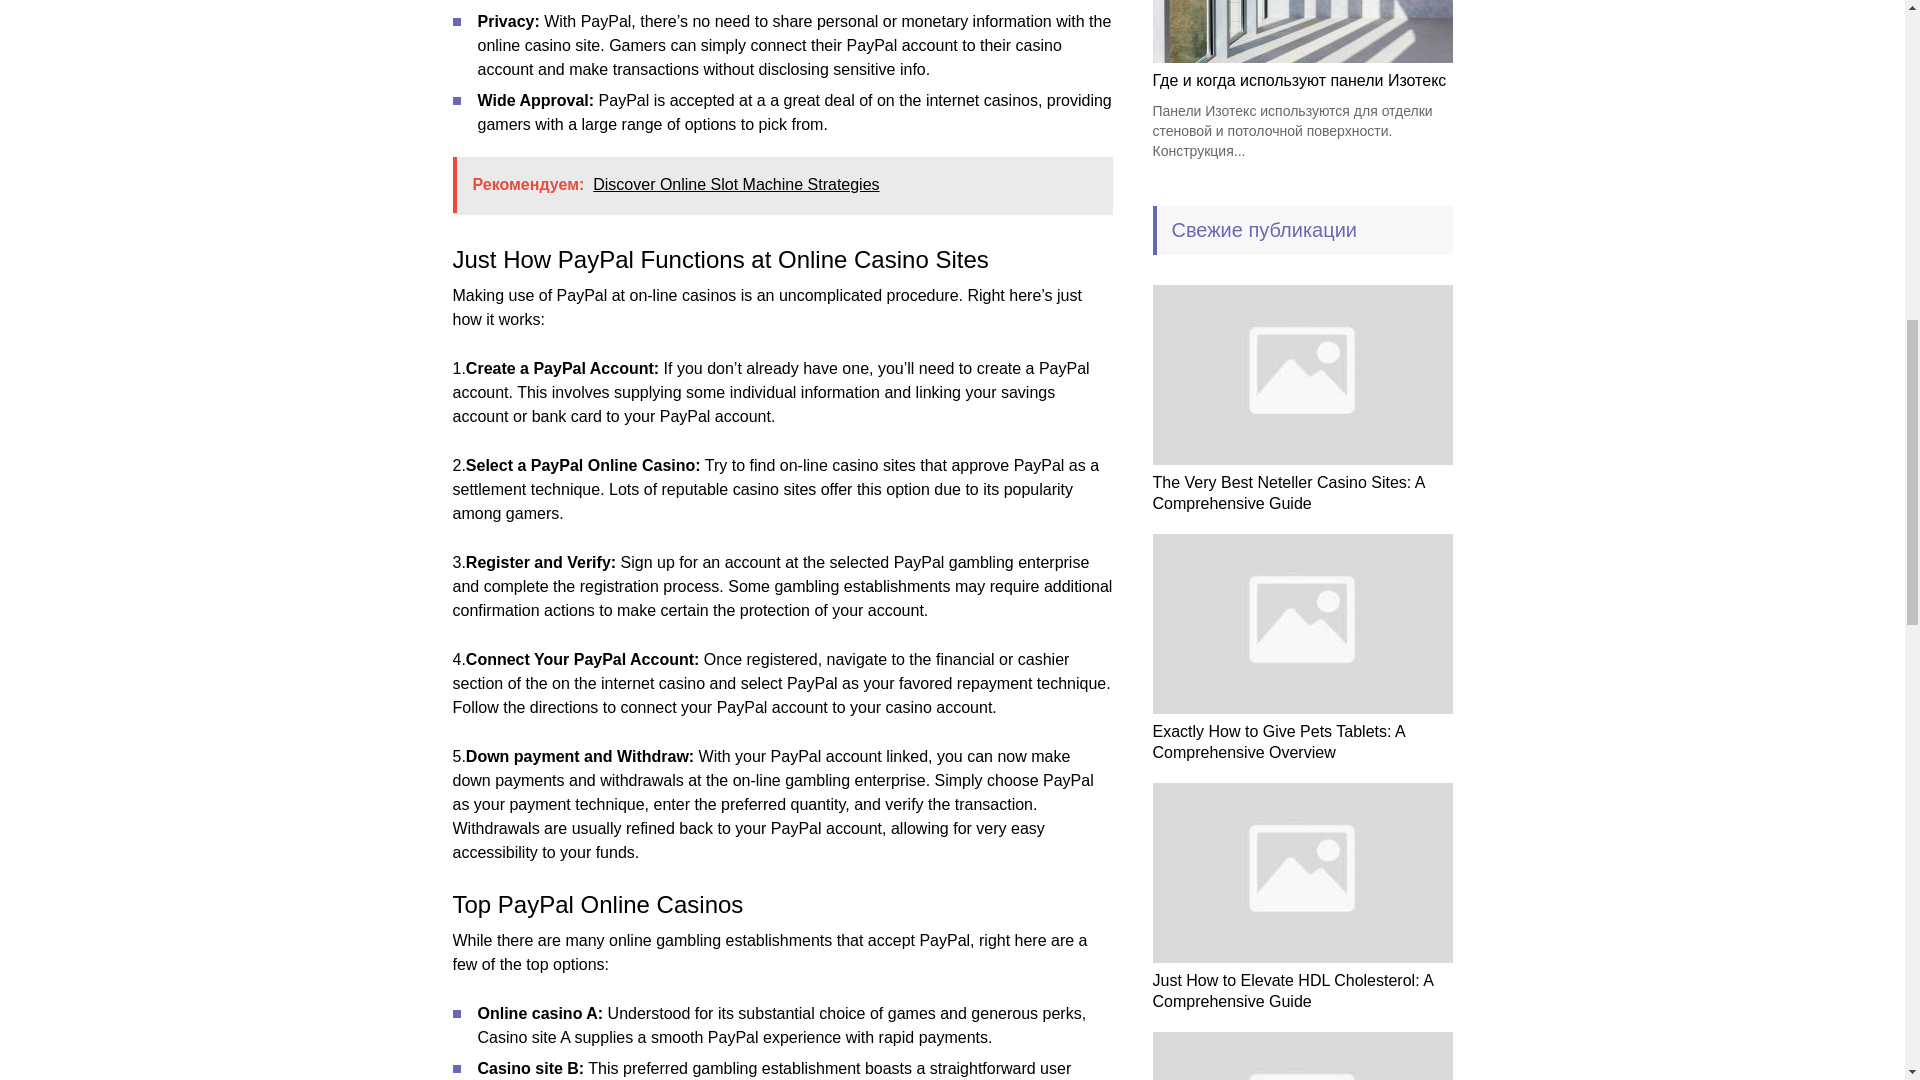 This screenshot has height=1080, width=1920. What do you see at coordinates (1278, 742) in the screenshot?
I see `Exactly How to Give Pets Tablets: A Comprehensive Overview` at bounding box center [1278, 742].